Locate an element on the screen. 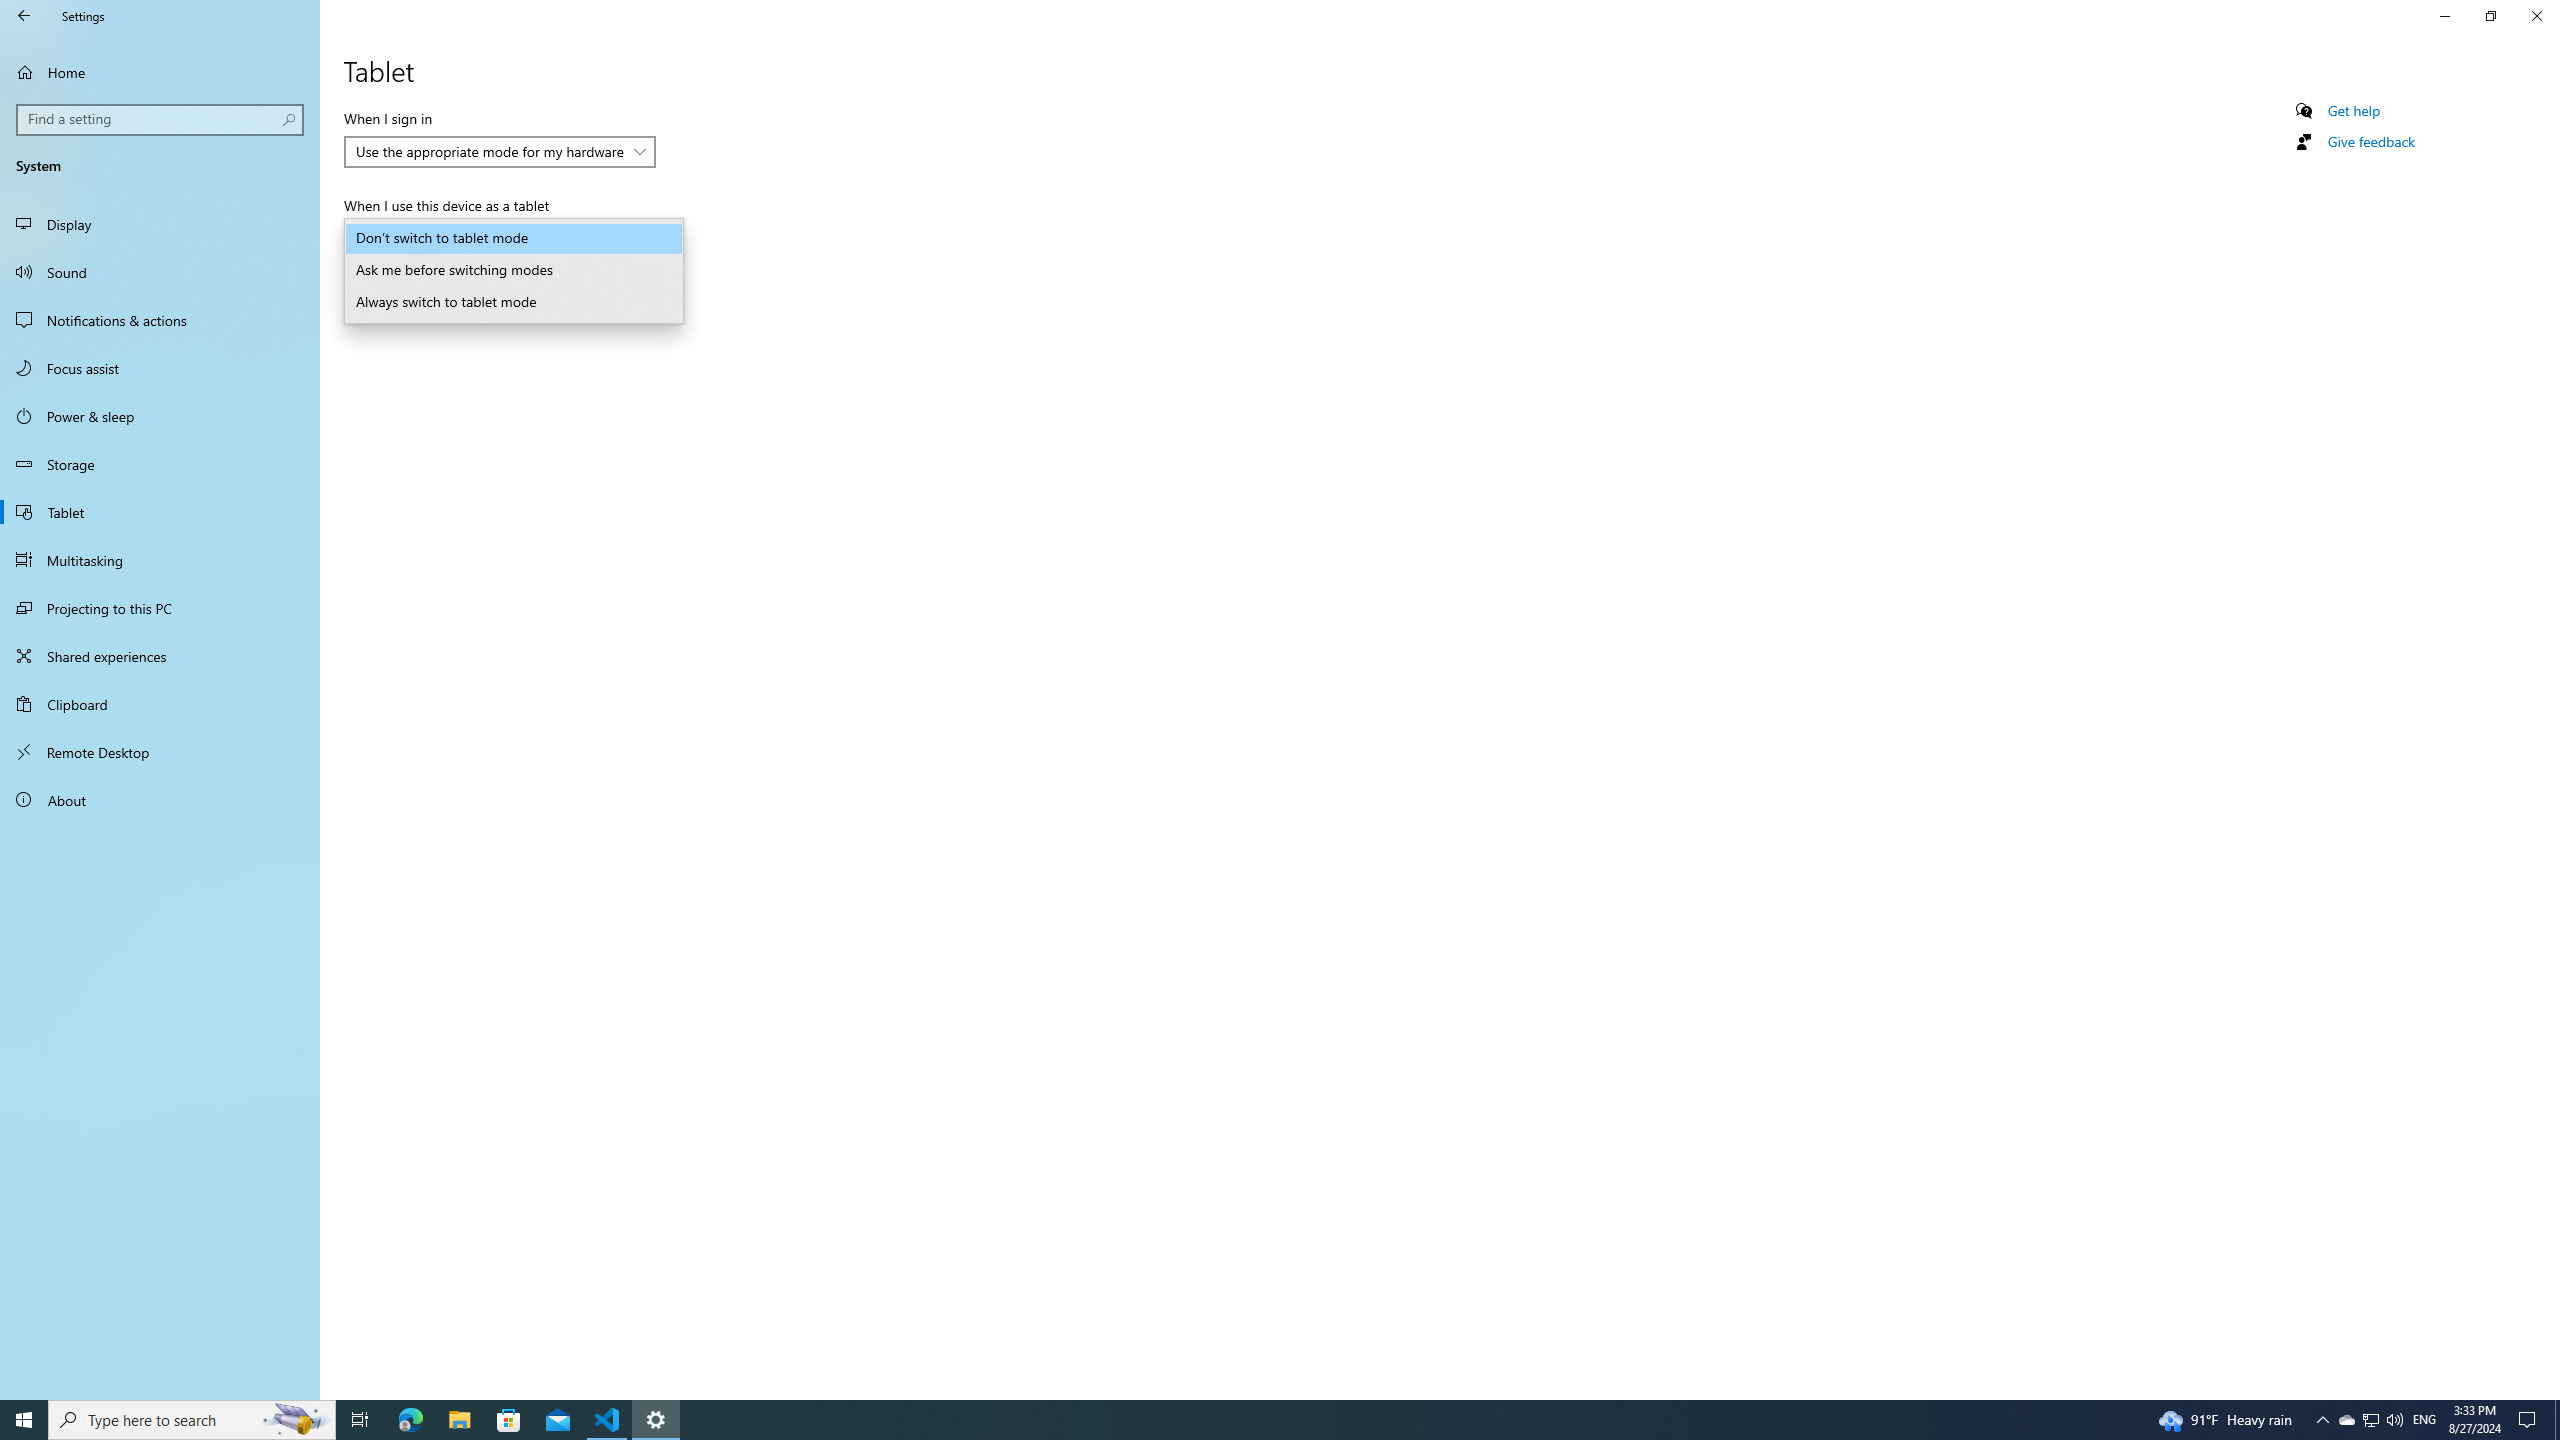 Image resolution: width=2560 pixels, height=1440 pixels. Home is located at coordinates (160, 72).